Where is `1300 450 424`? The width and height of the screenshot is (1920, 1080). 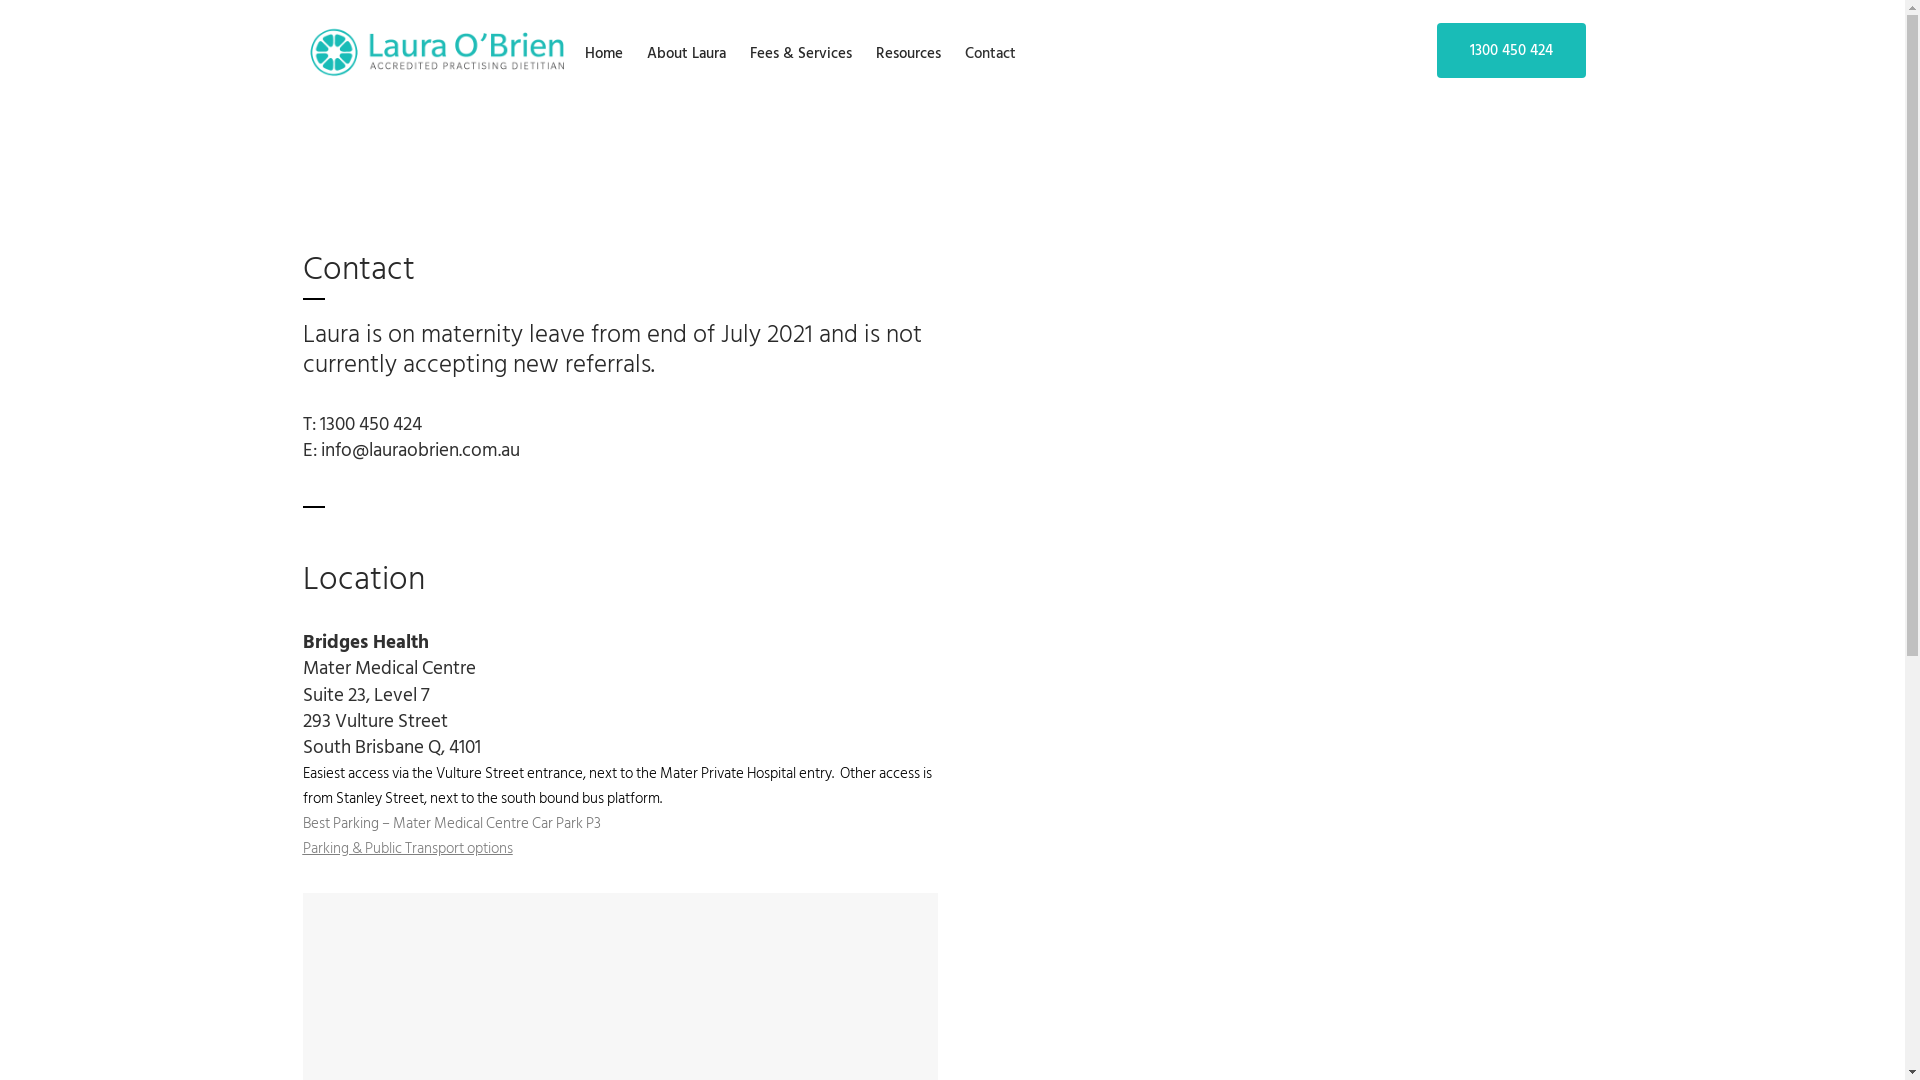
1300 450 424 is located at coordinates (371, 424).